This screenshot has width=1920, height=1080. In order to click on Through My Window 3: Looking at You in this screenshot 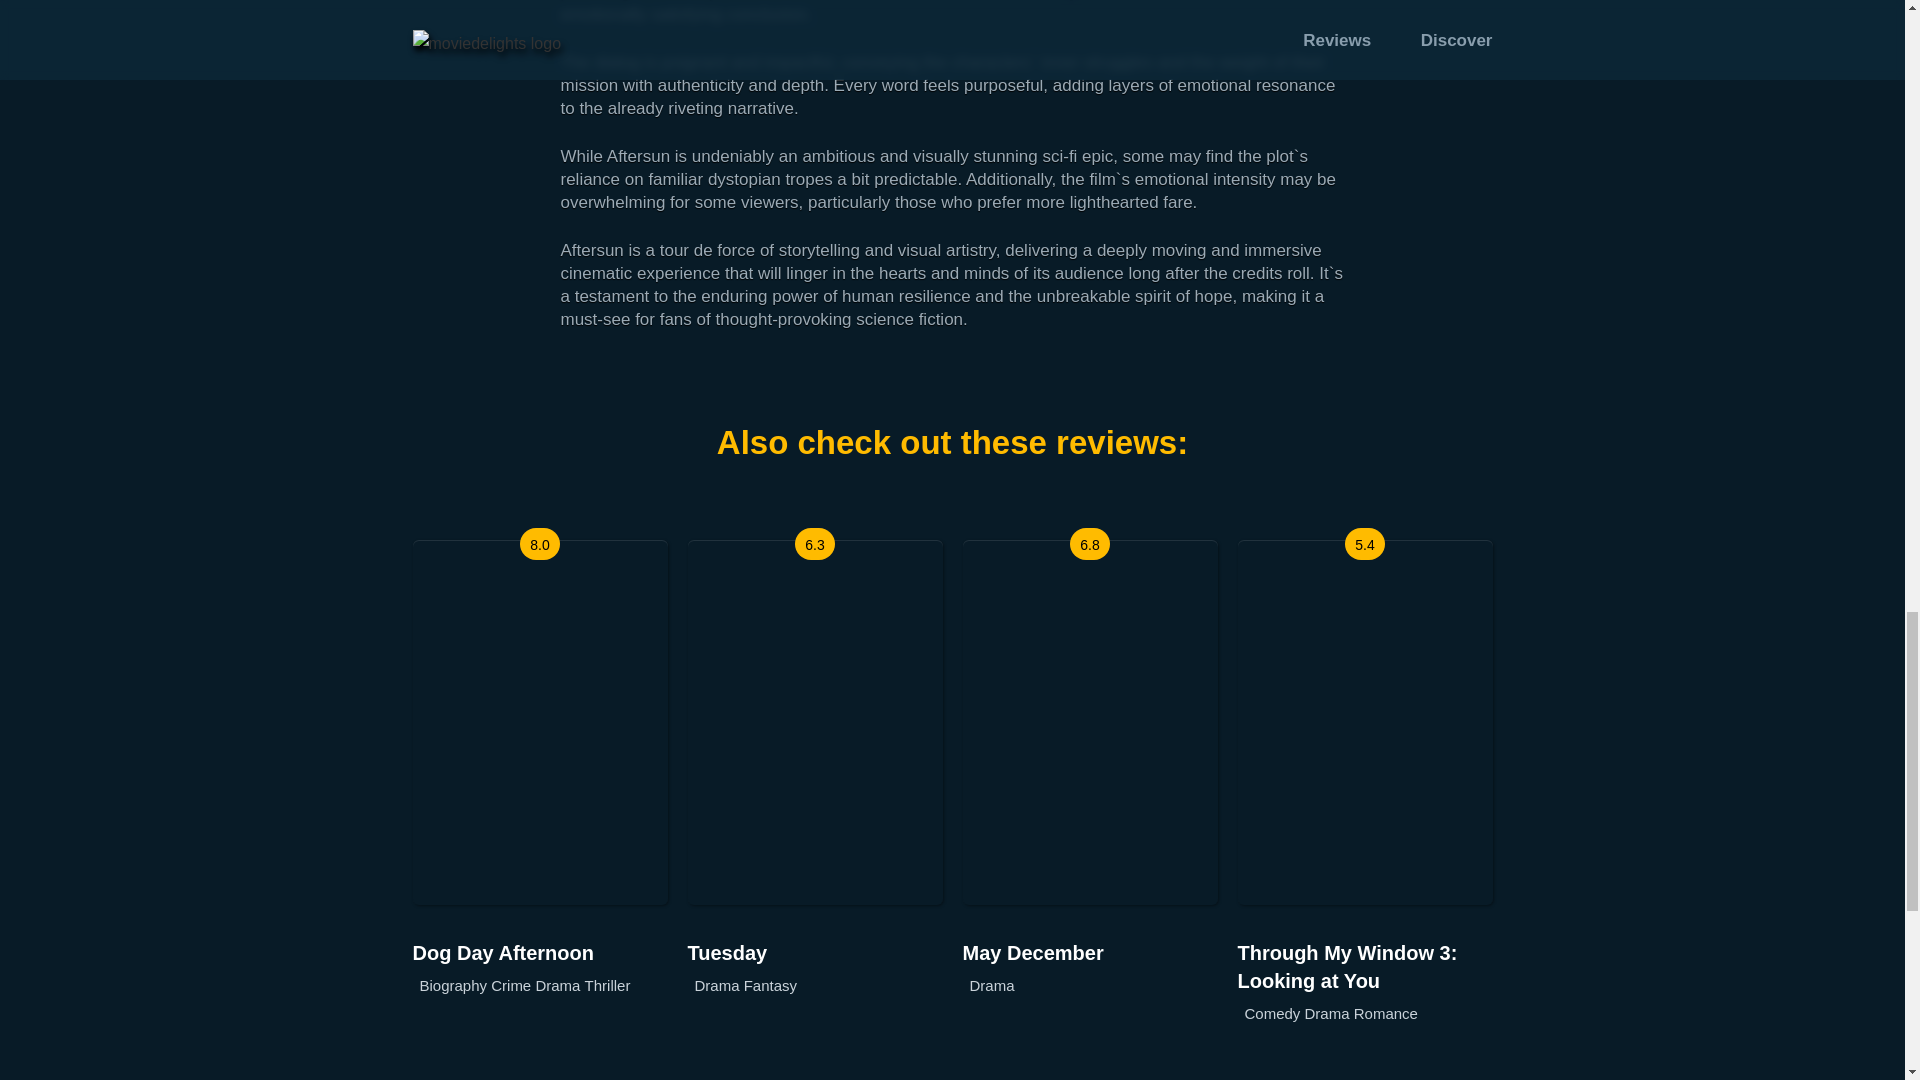, I will do `click(1366, 966)`.